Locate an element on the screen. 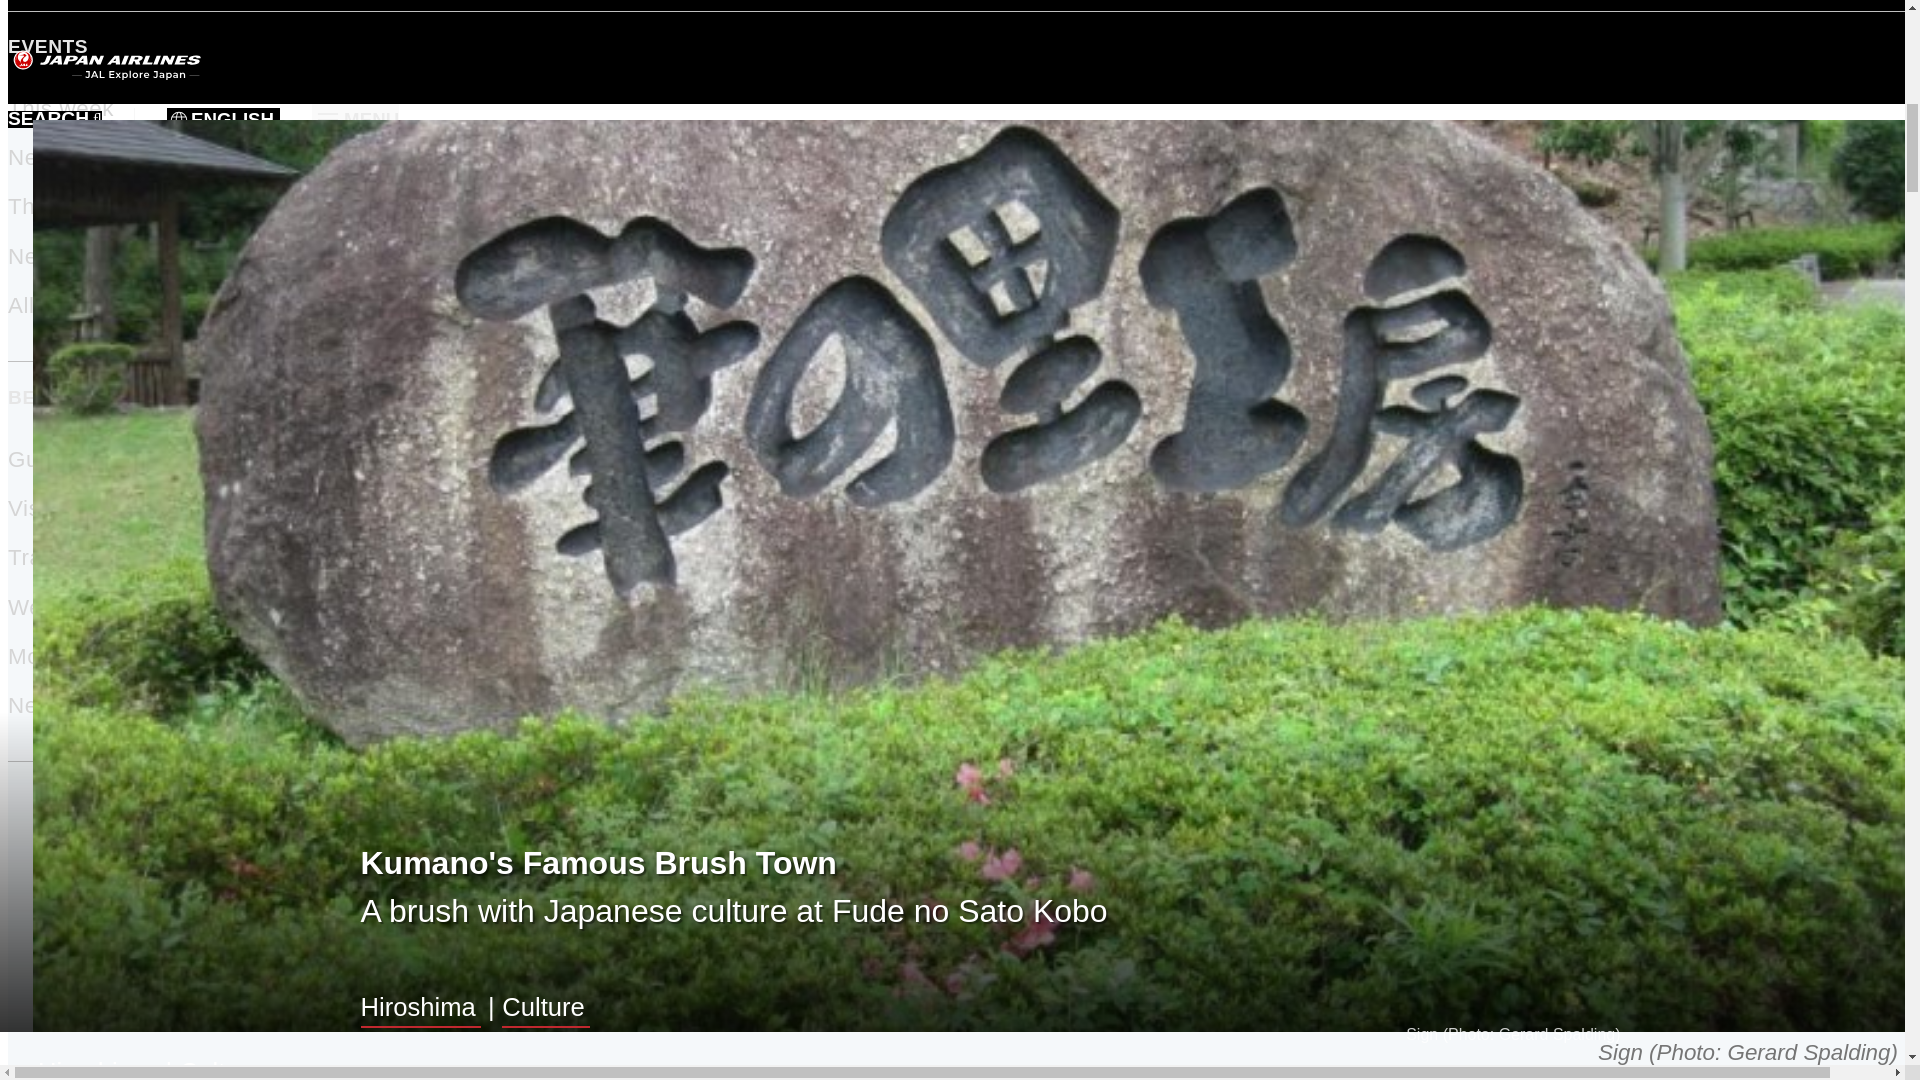 This screenshot has height=1080, width=1920. Next week is located at coordinates (62, 156).